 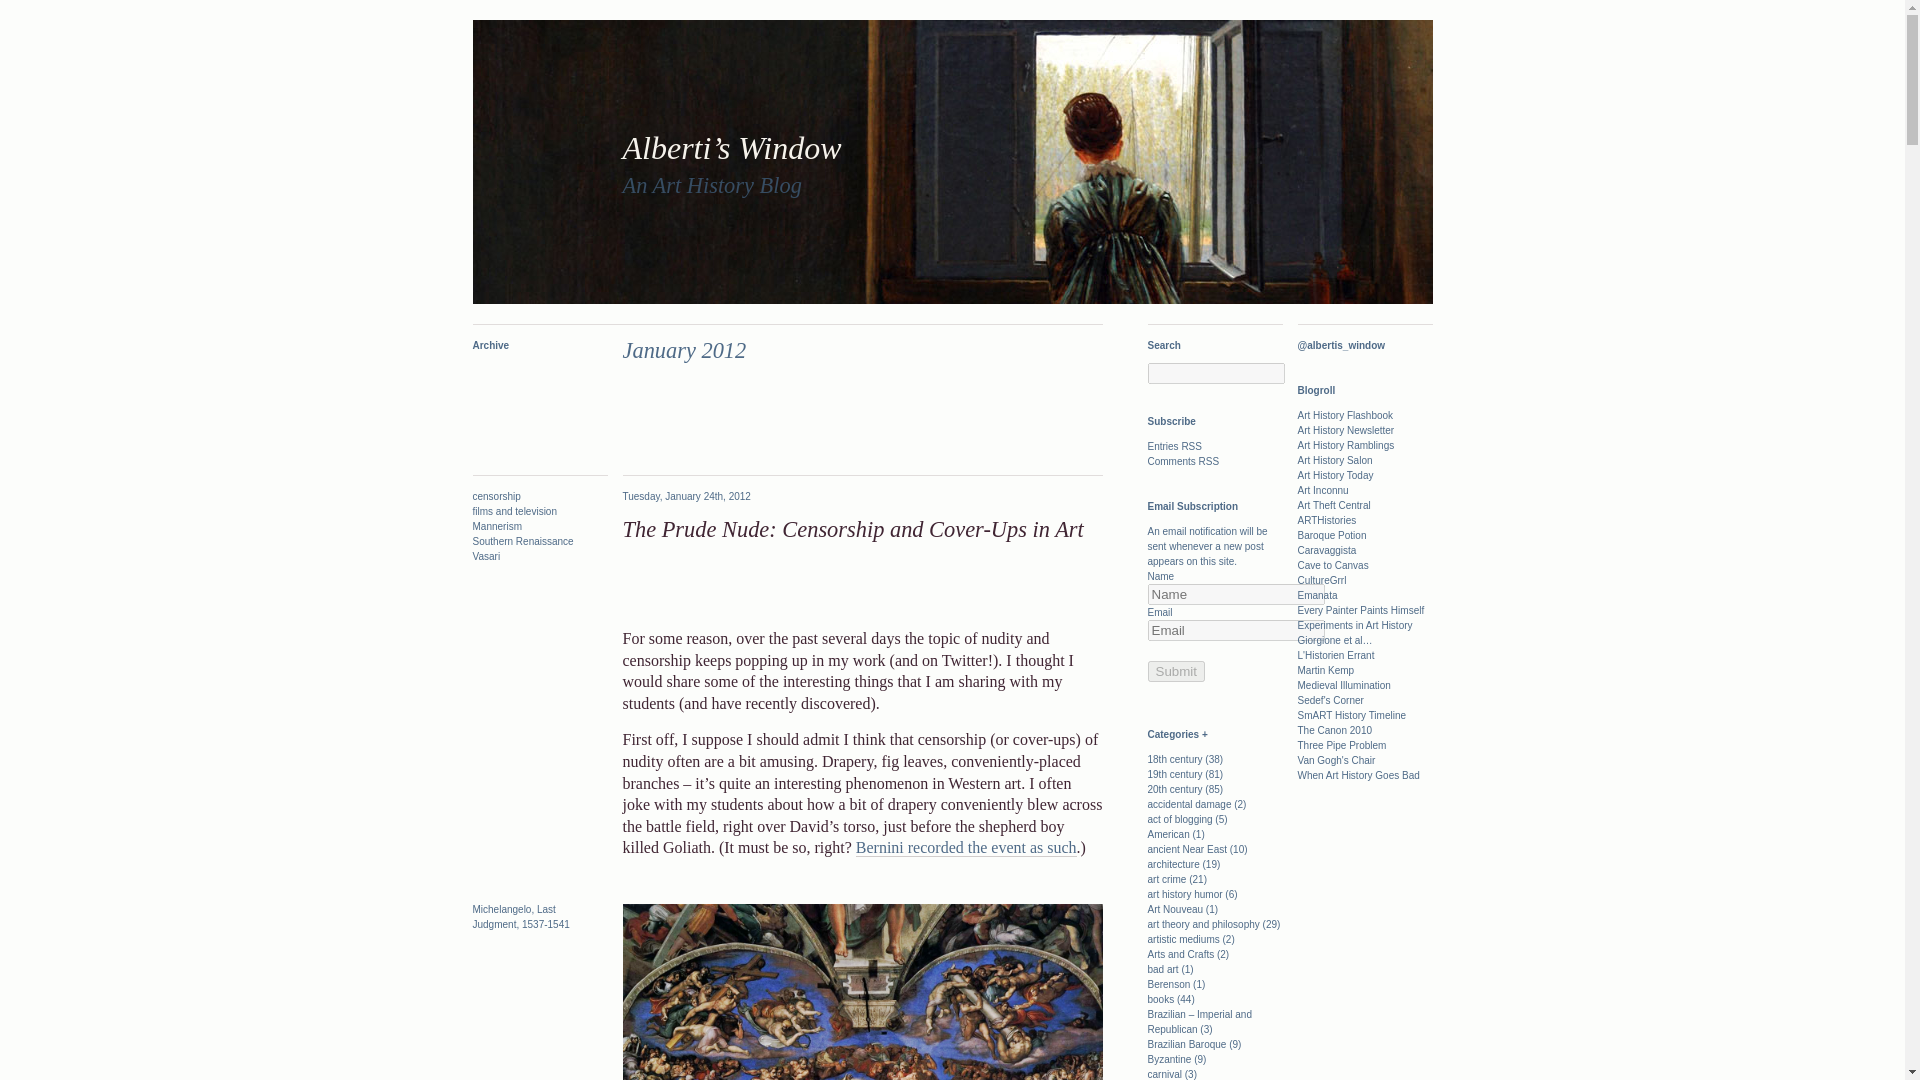 What do you see at coordinates (711, 184) in the screenshot?
I see `An Art History Blog` at bounding box center [711, 184].